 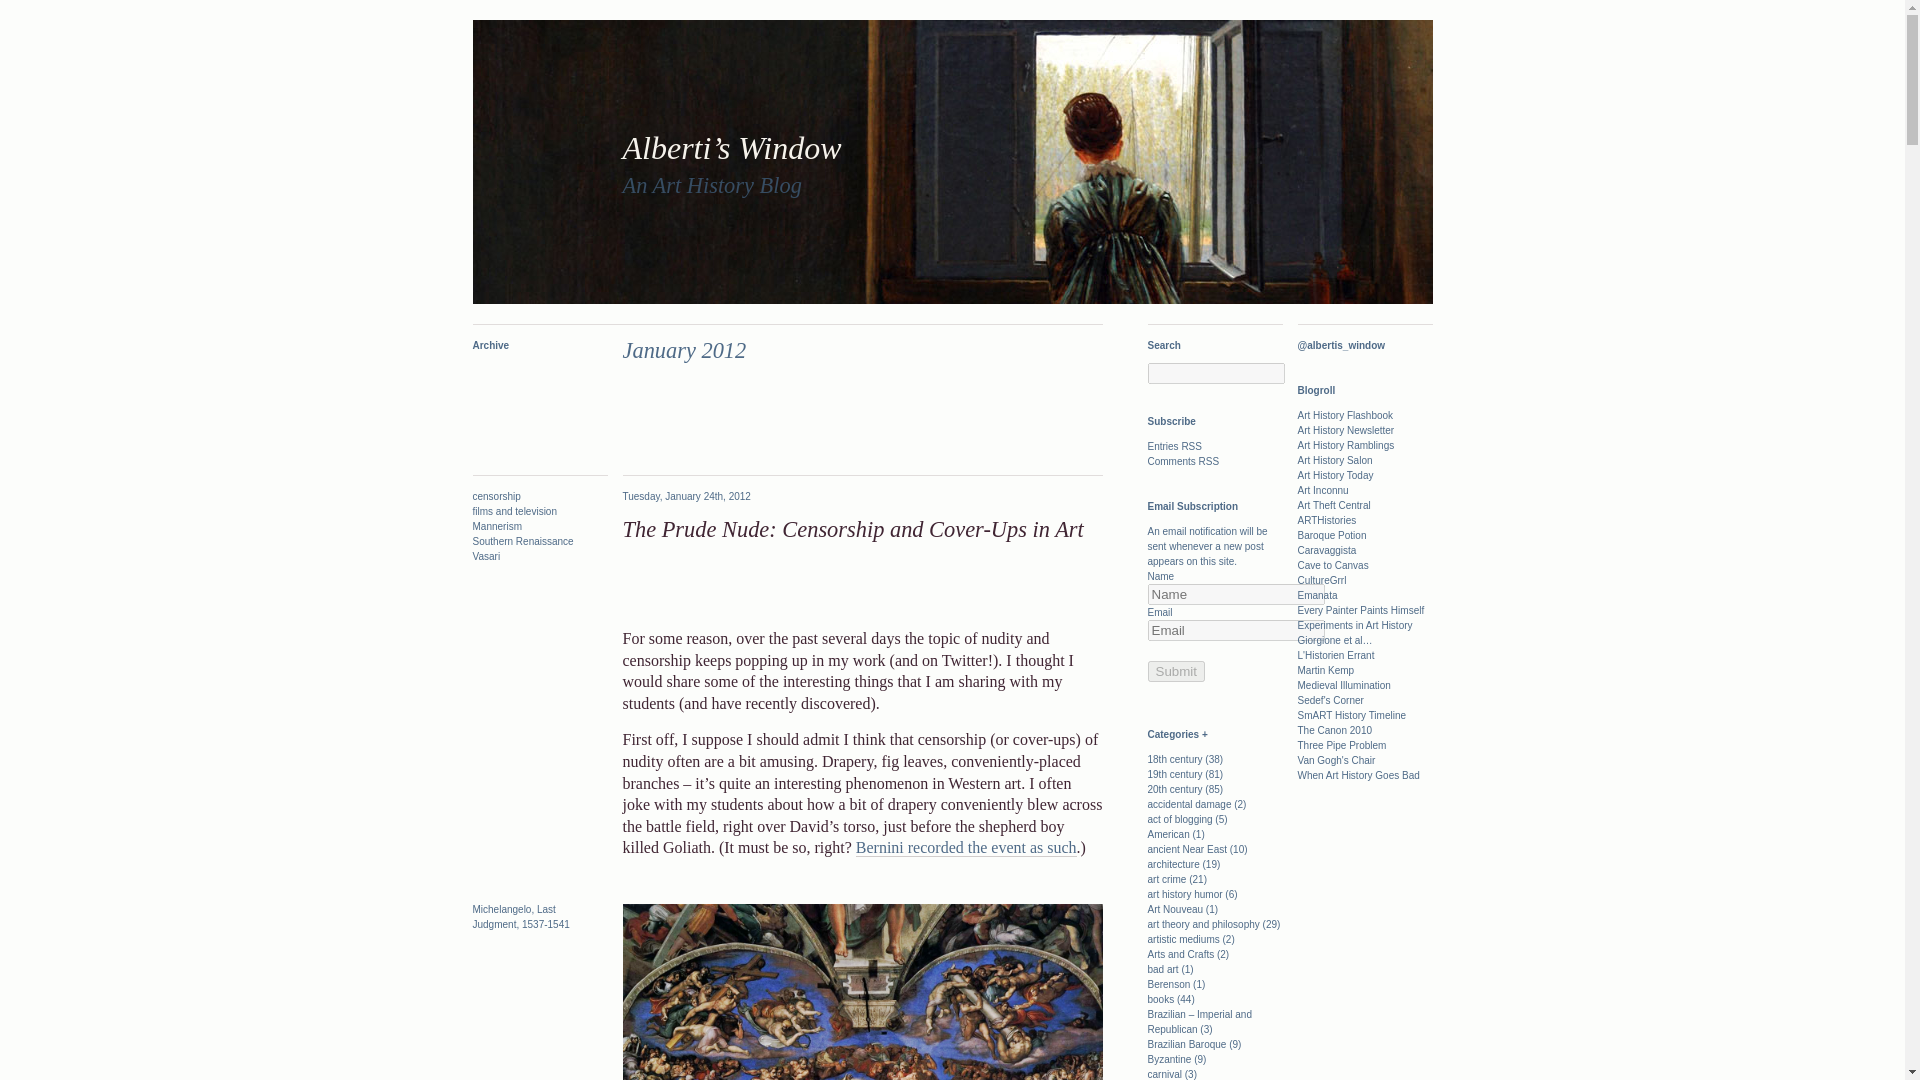 What do you see at coordinates (711, 184) in the screenshot?
I see `An Art History Blog` at bounding box center [711, 184].